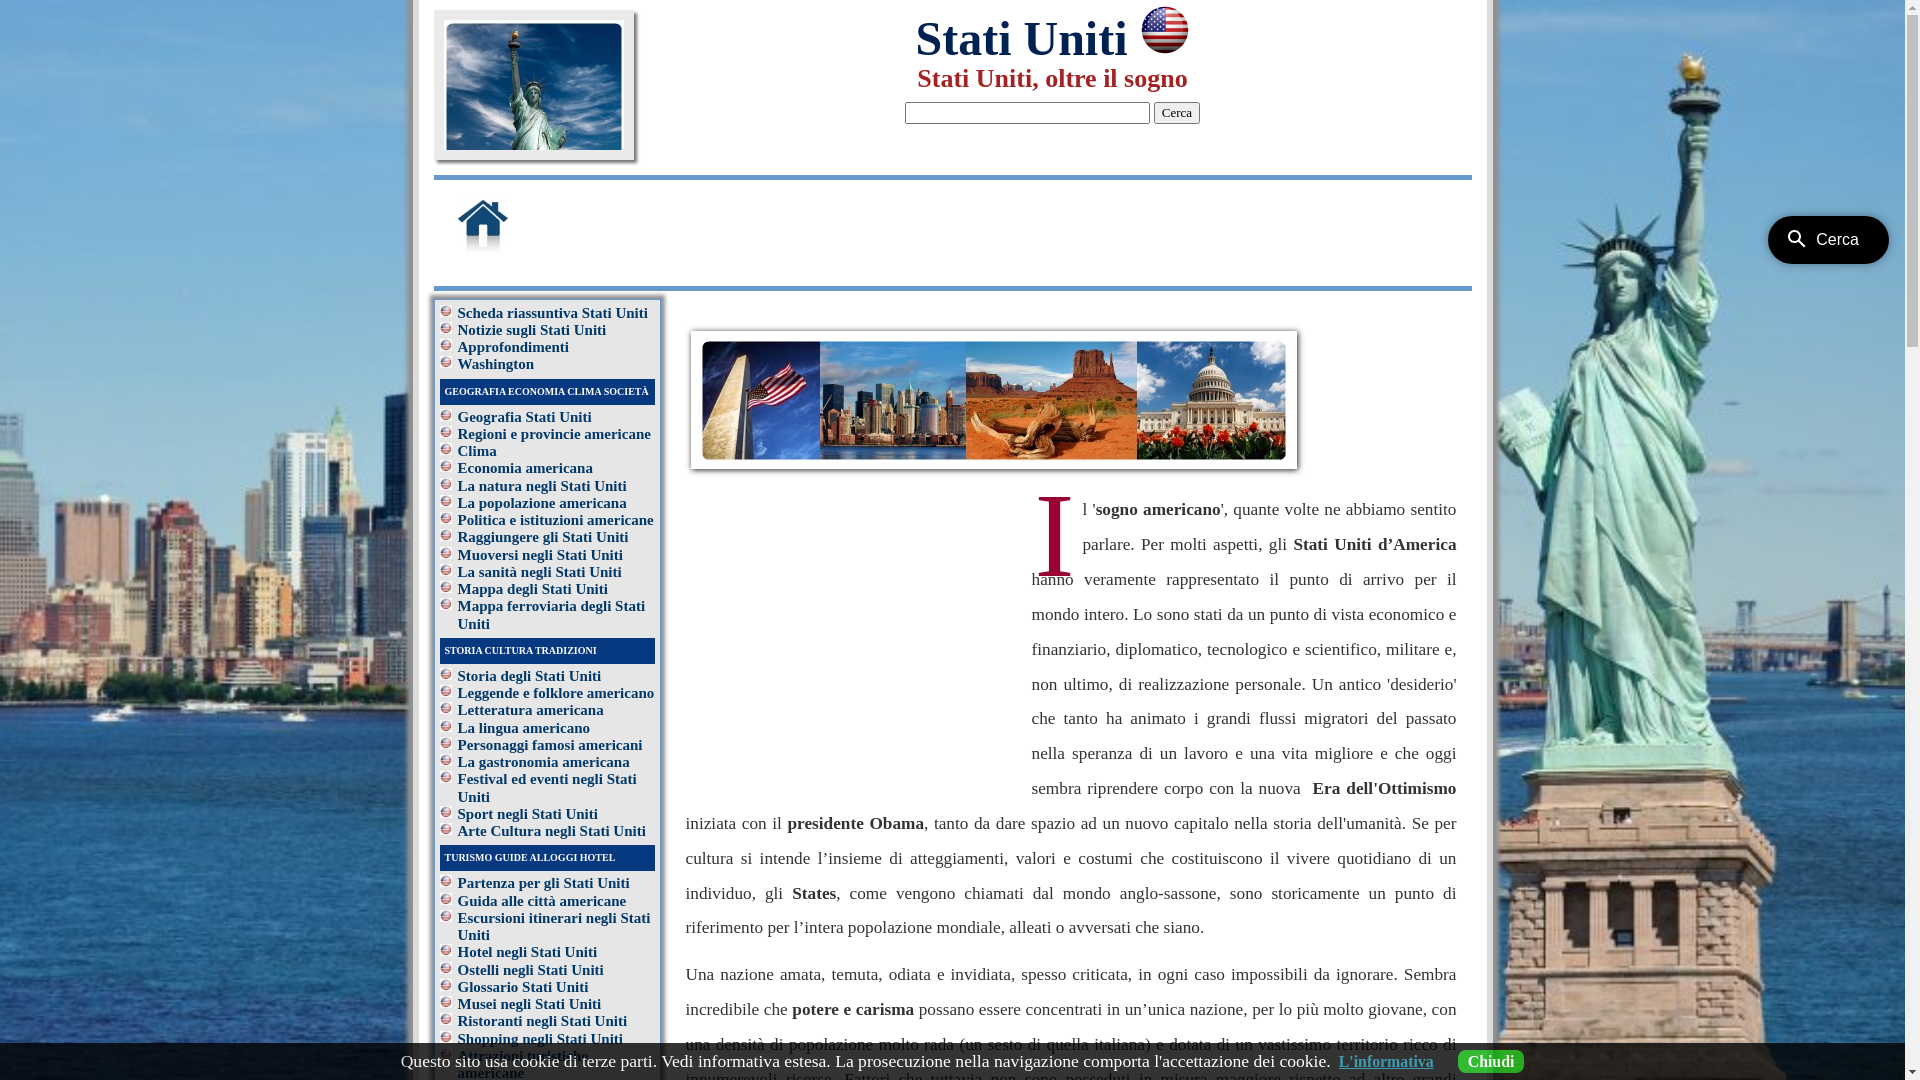 The height and width of the screenshot is (1080, 1920). What do you see at coordinates (556, 520) in the screenshot?
I see `Politica e istituzioni americane` at bounding box center [556, 520].